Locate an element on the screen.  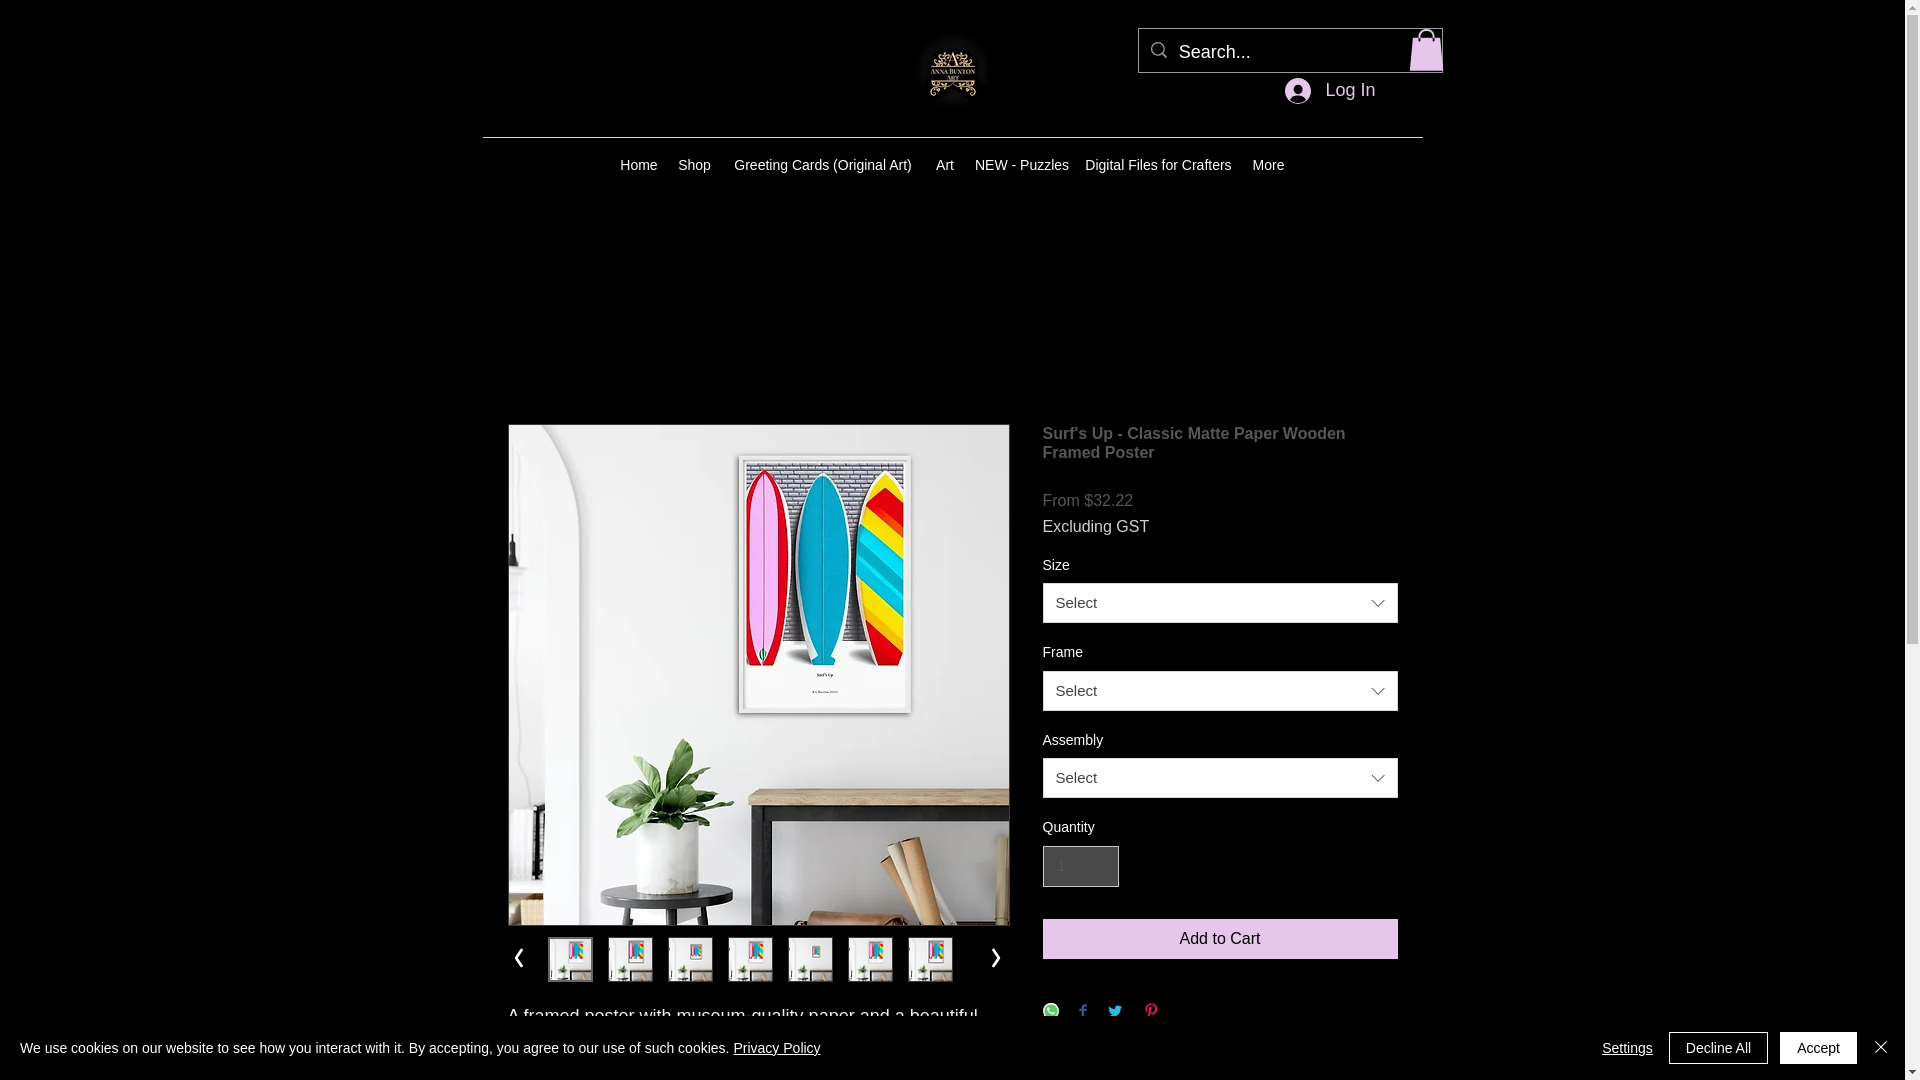
Log In is located at coordinates (1330, 91).